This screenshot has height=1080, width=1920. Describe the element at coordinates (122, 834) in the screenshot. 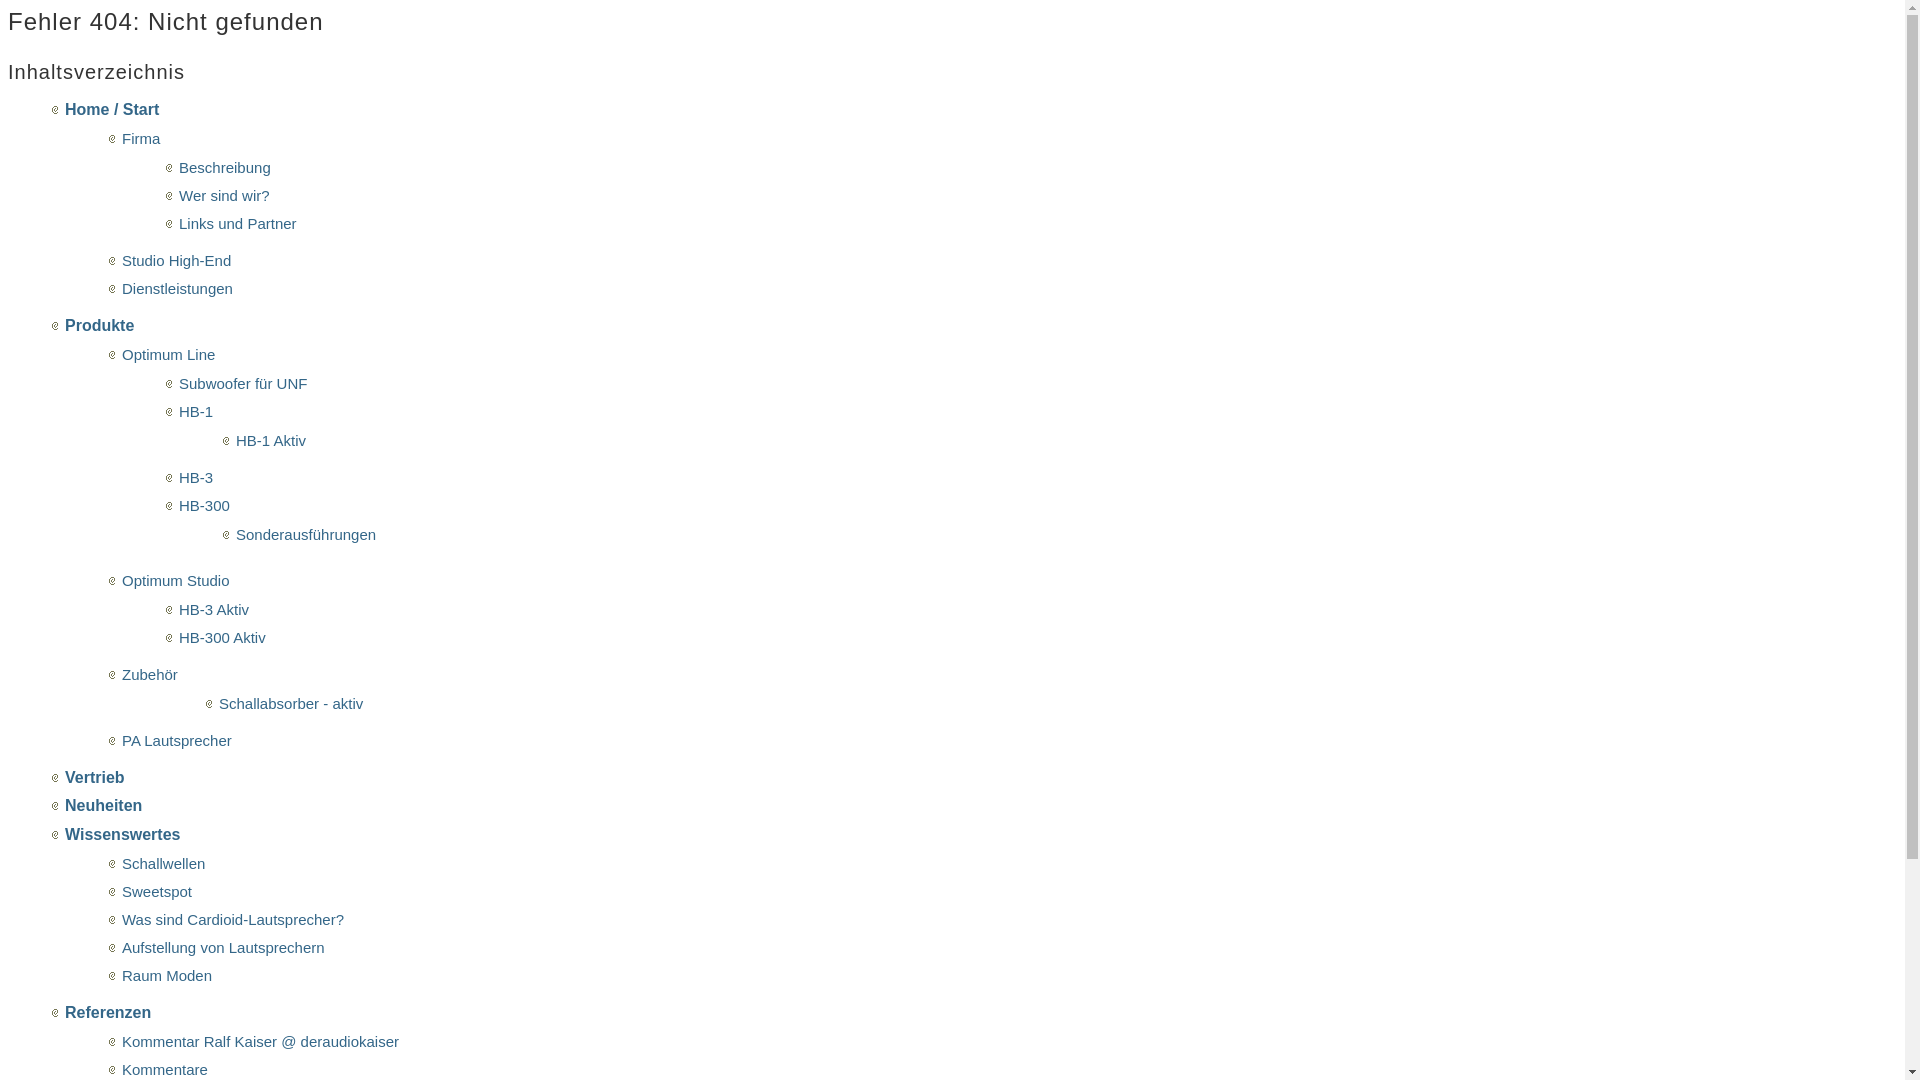

I see `Wissenswertes` at that location.